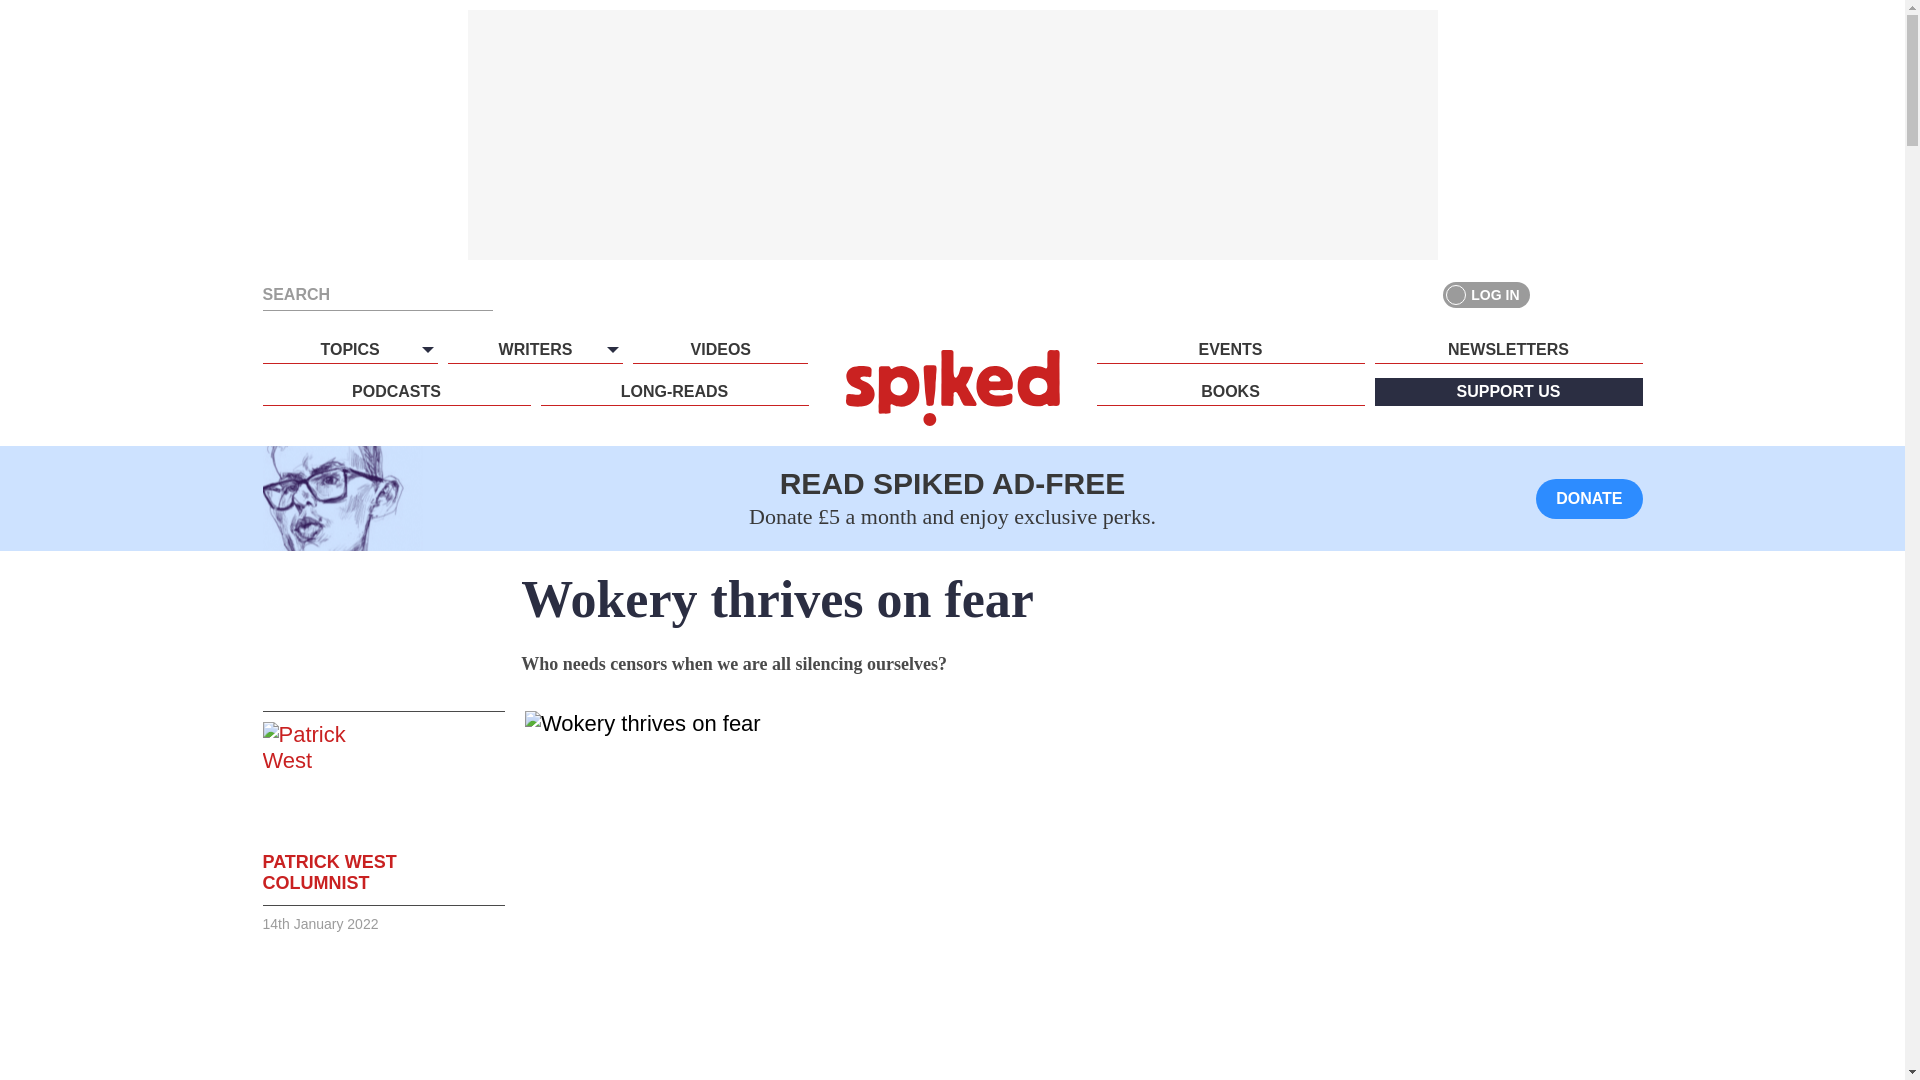  Describe the element at coordinates (1592, 294) in the screenshot. I see `Twitter` at that location.